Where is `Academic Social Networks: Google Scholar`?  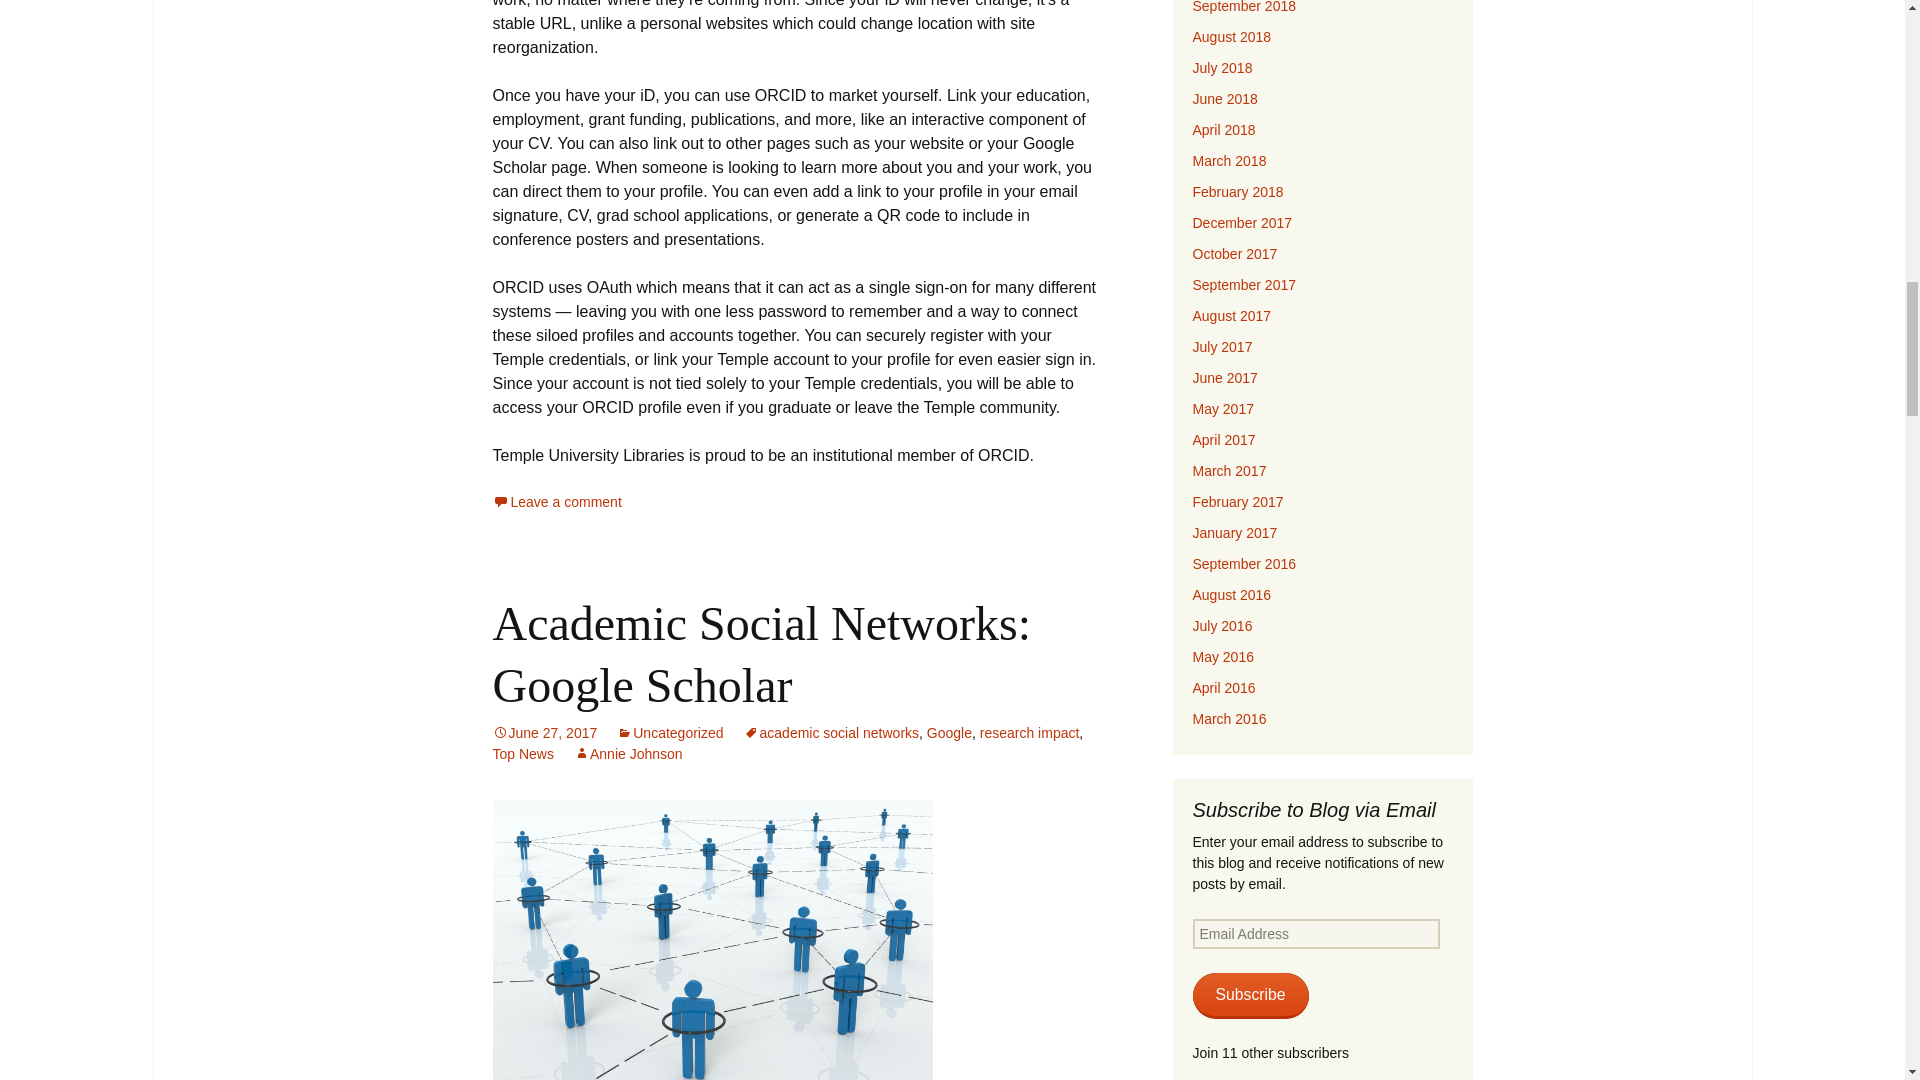 Academic Social Networks: Google Scholar is located at coordinates (761, 654).